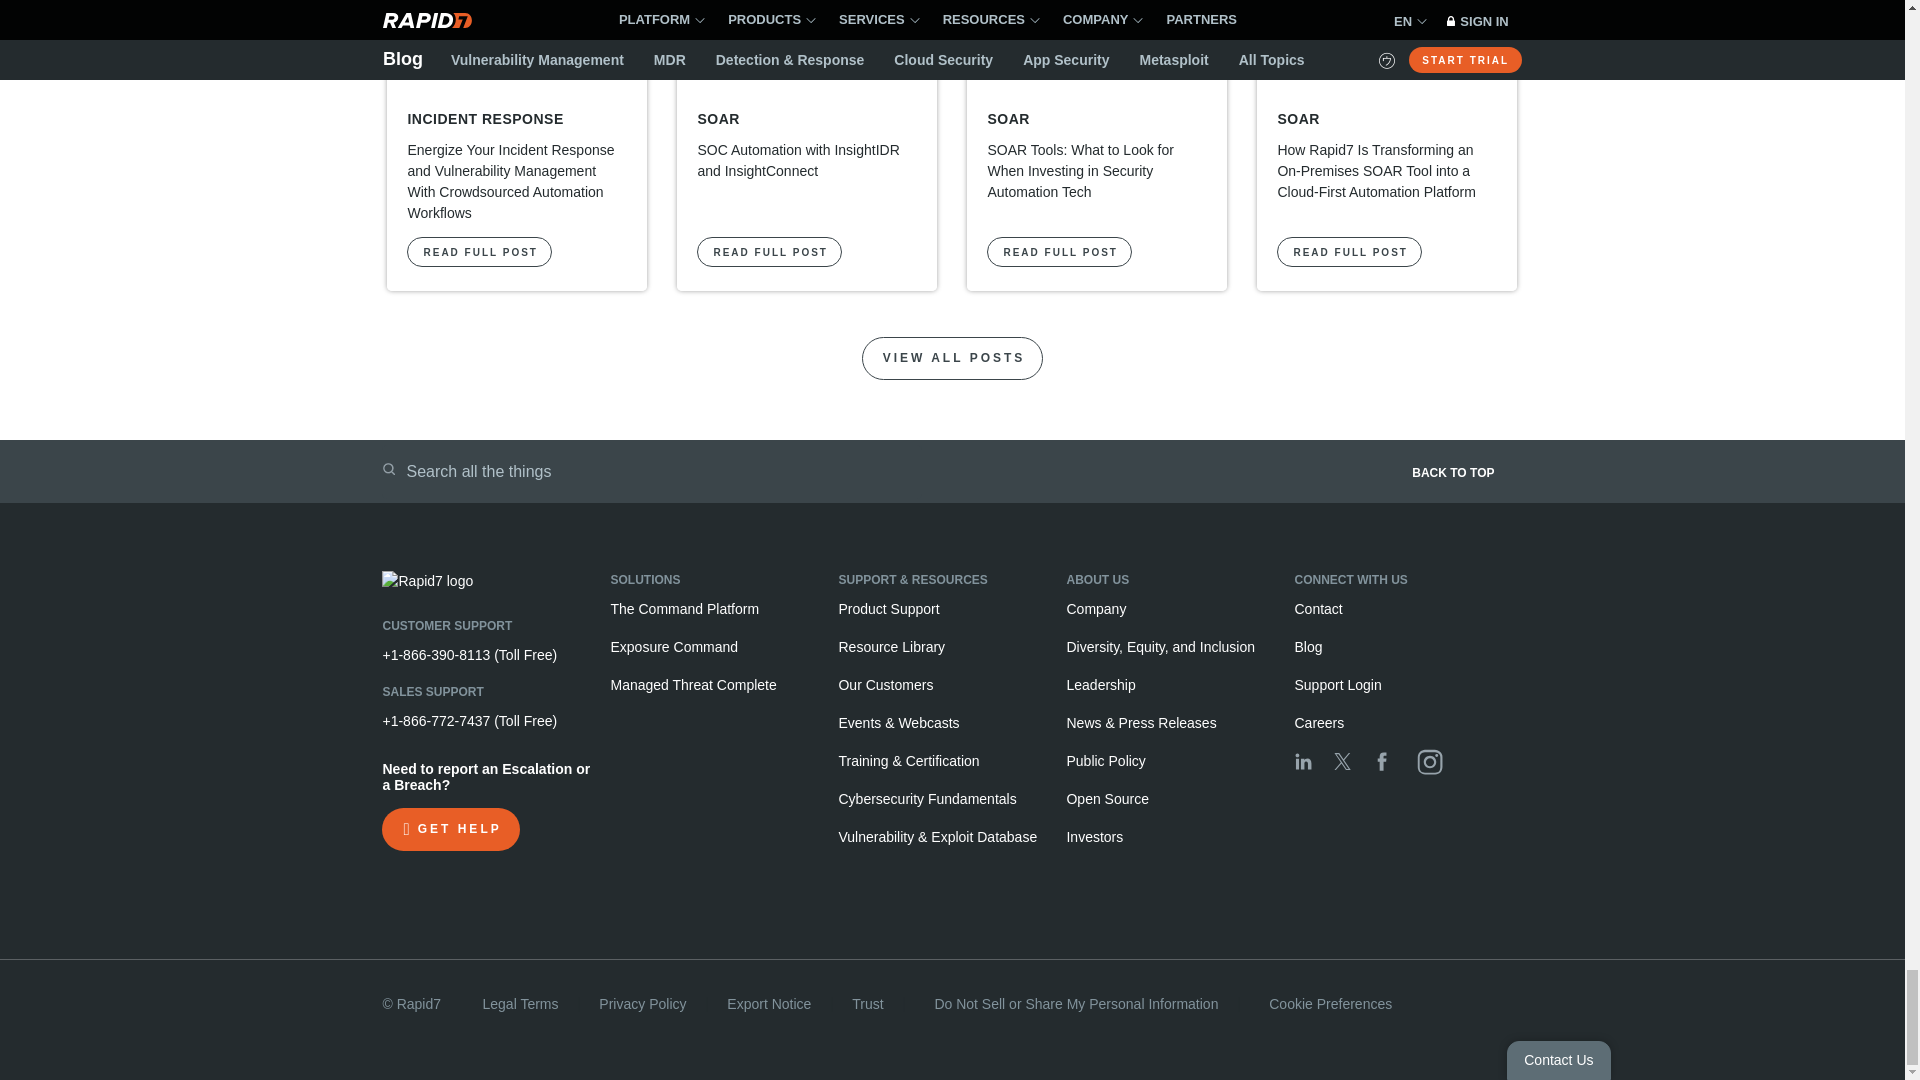  What do you see at coordinates (388, 469) in the screenshot?
I see `Submit Search` at bounding box center [388, 469].